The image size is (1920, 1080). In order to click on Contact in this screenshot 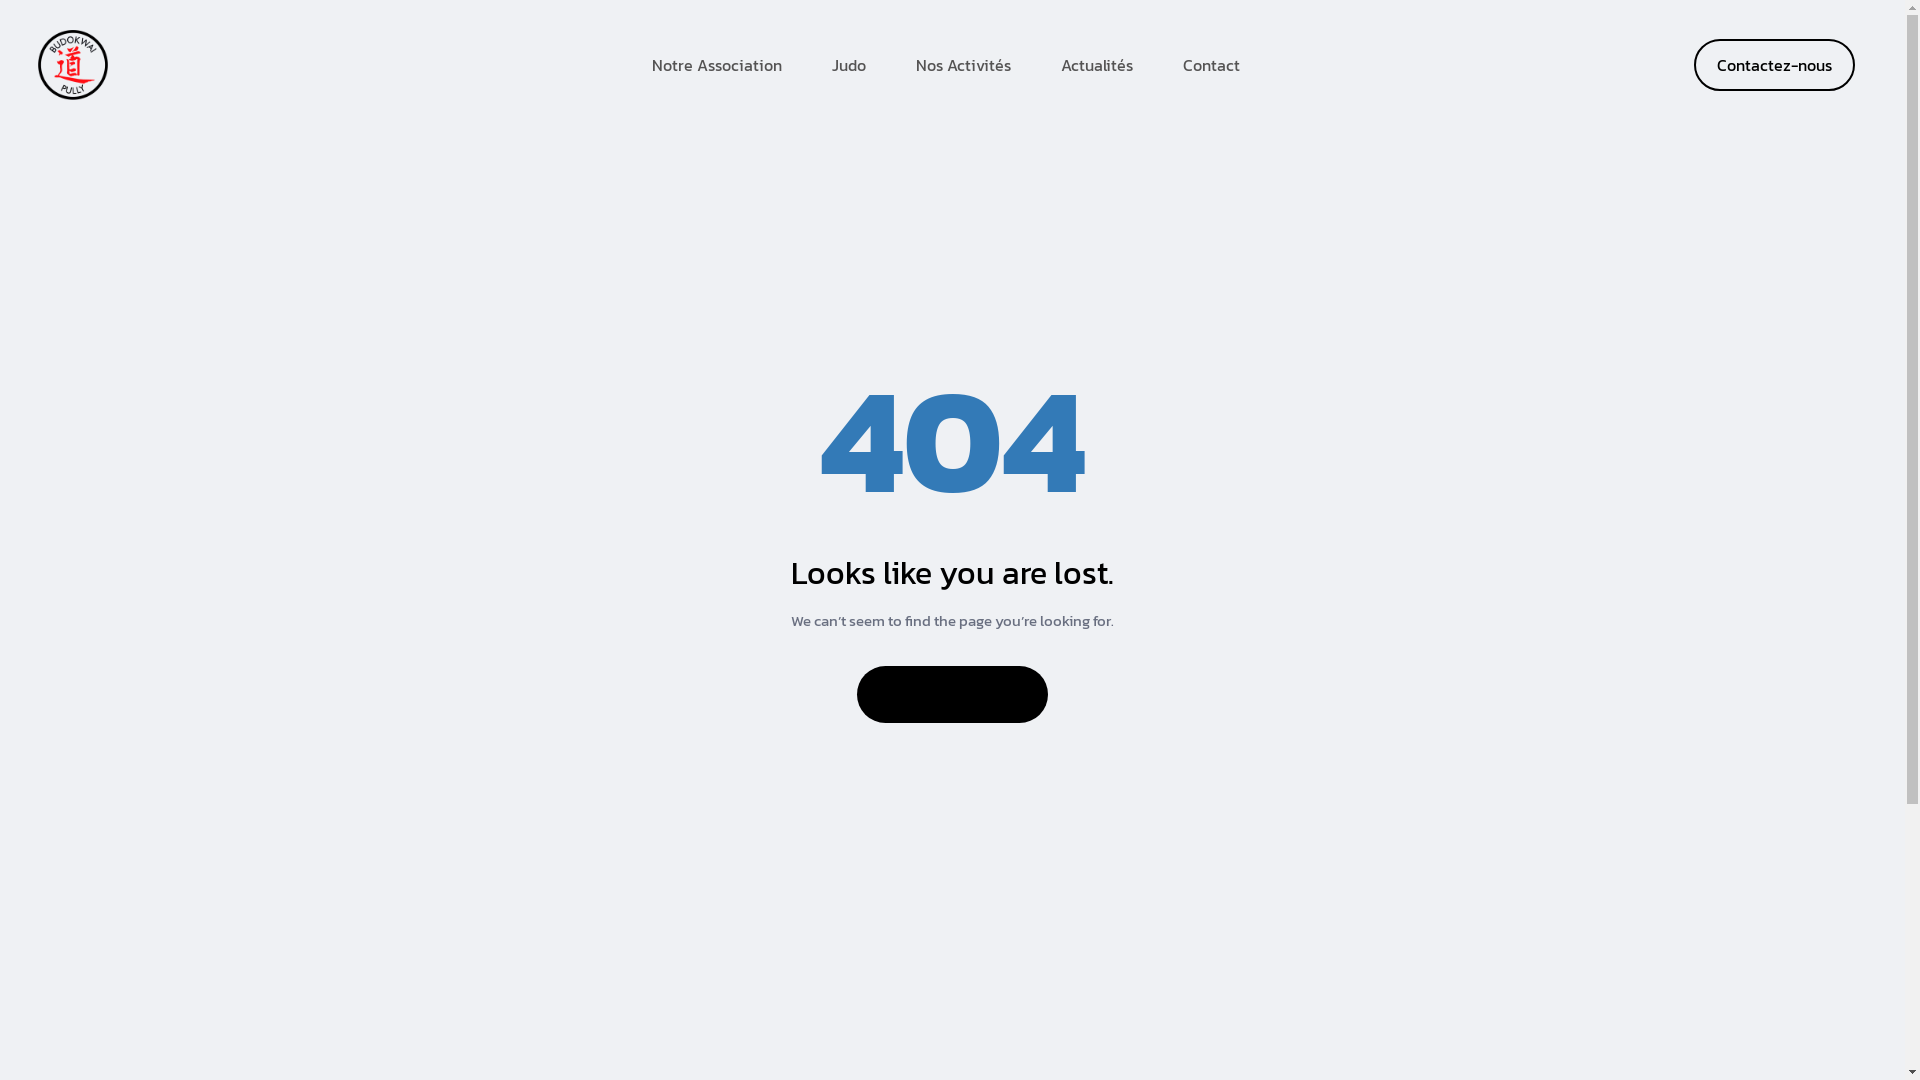, I will do `click(1212, 65)`.